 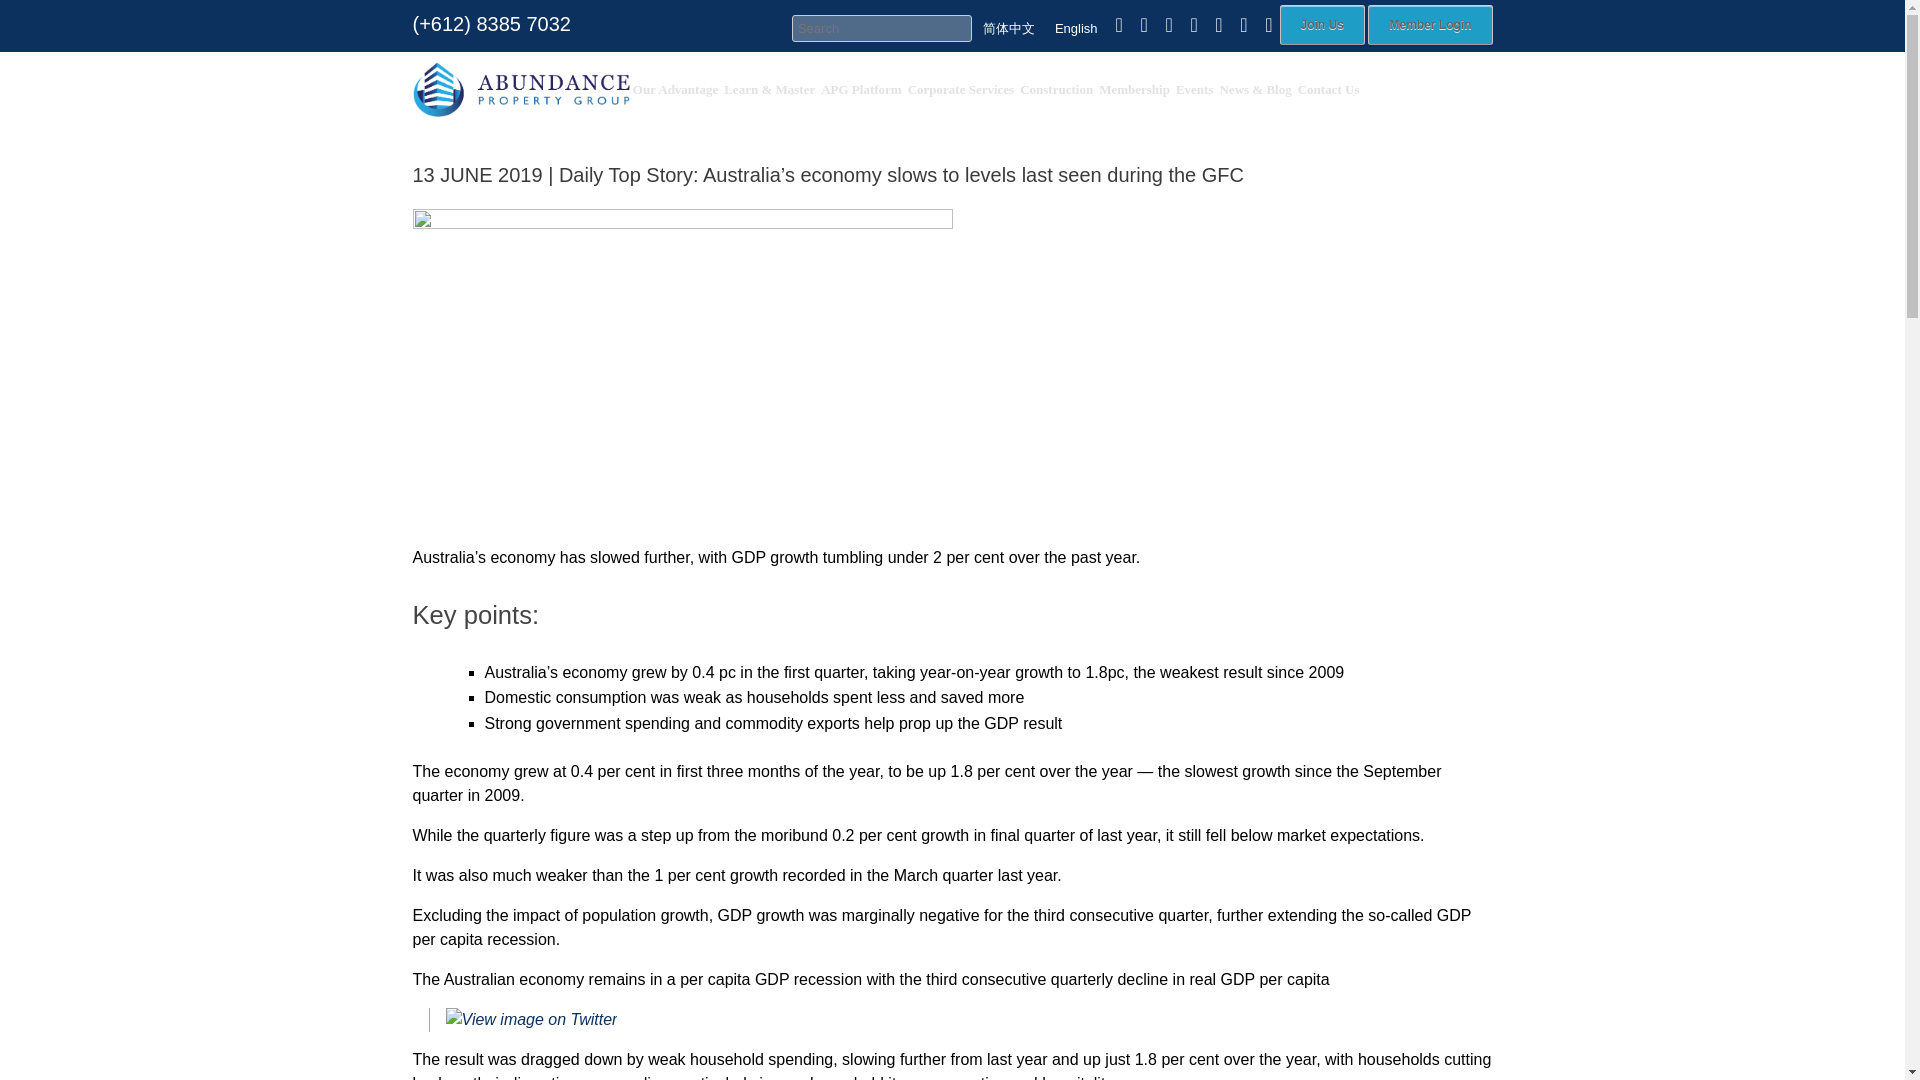 I want to click on APG Platform, so click(x=860, y=88).